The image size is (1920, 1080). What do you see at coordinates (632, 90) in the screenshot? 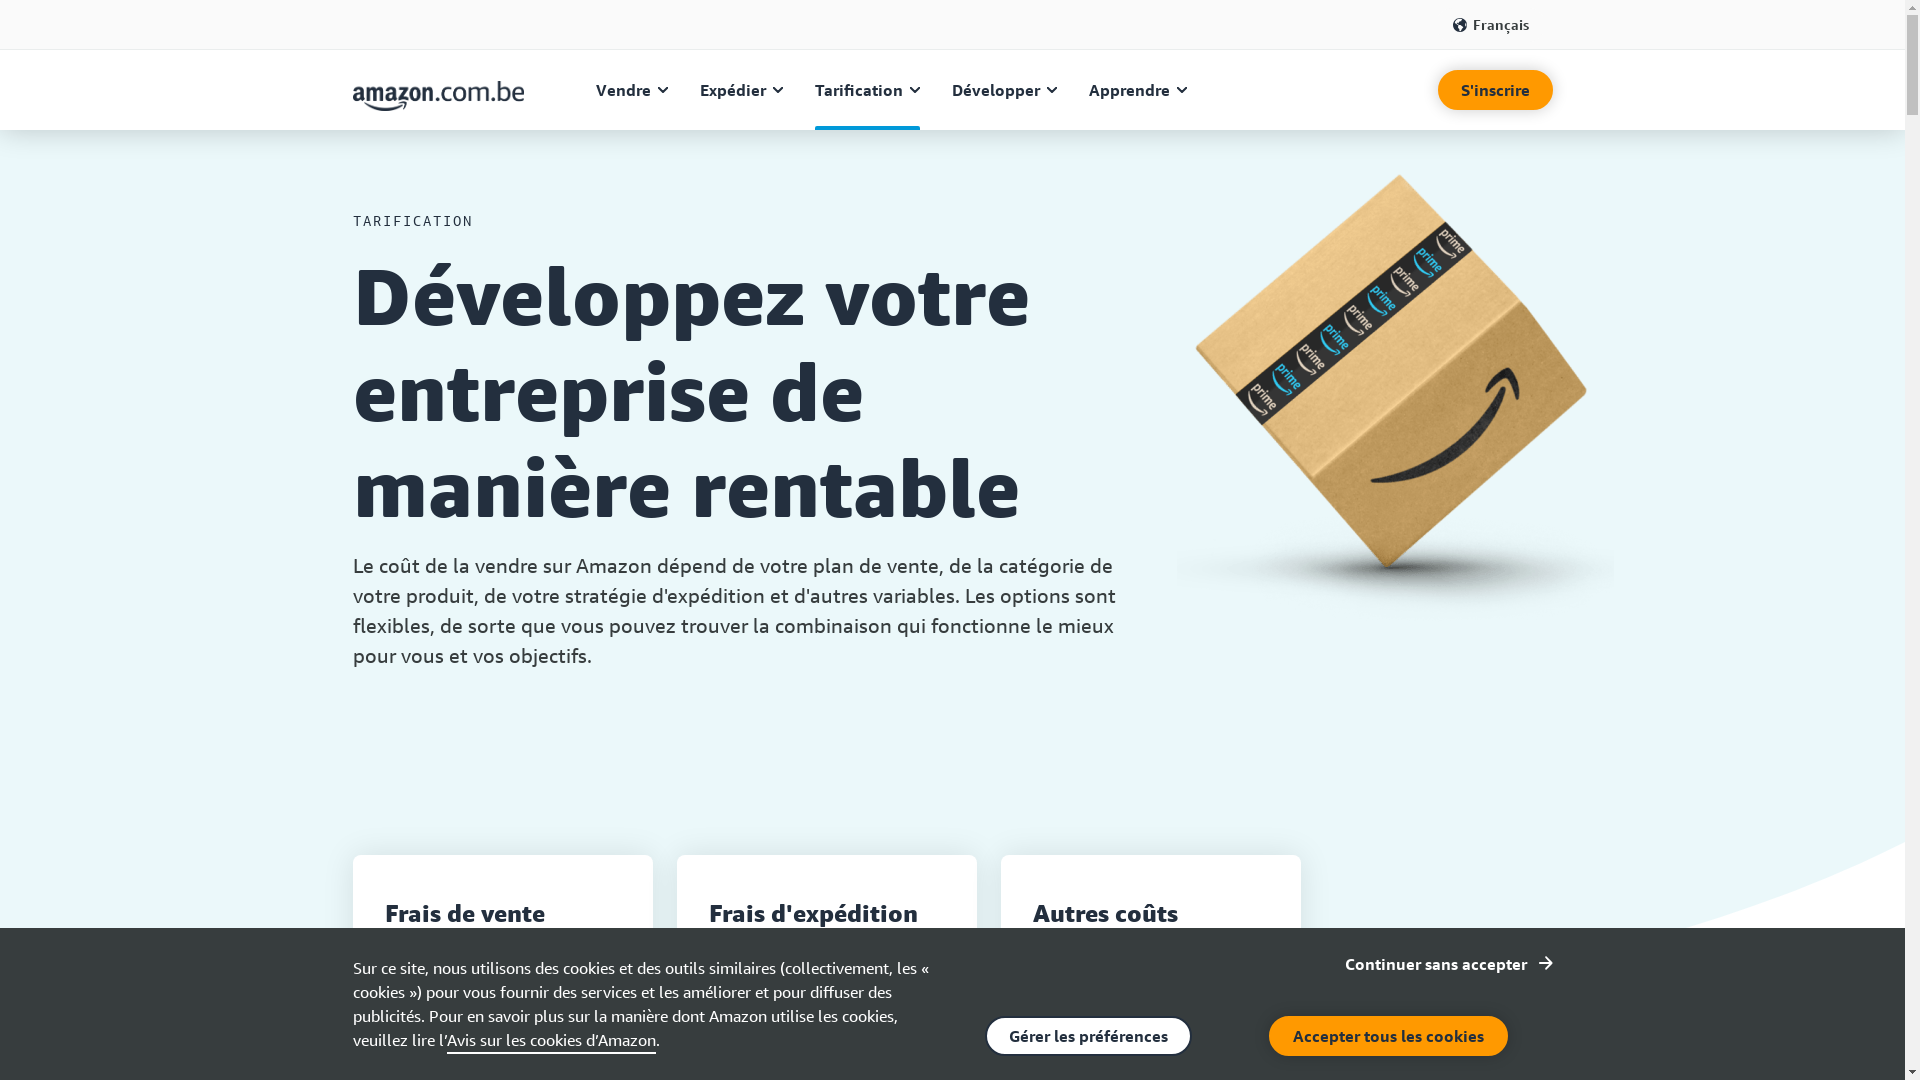
I see `Vendre` at bounding box center [632, 90].